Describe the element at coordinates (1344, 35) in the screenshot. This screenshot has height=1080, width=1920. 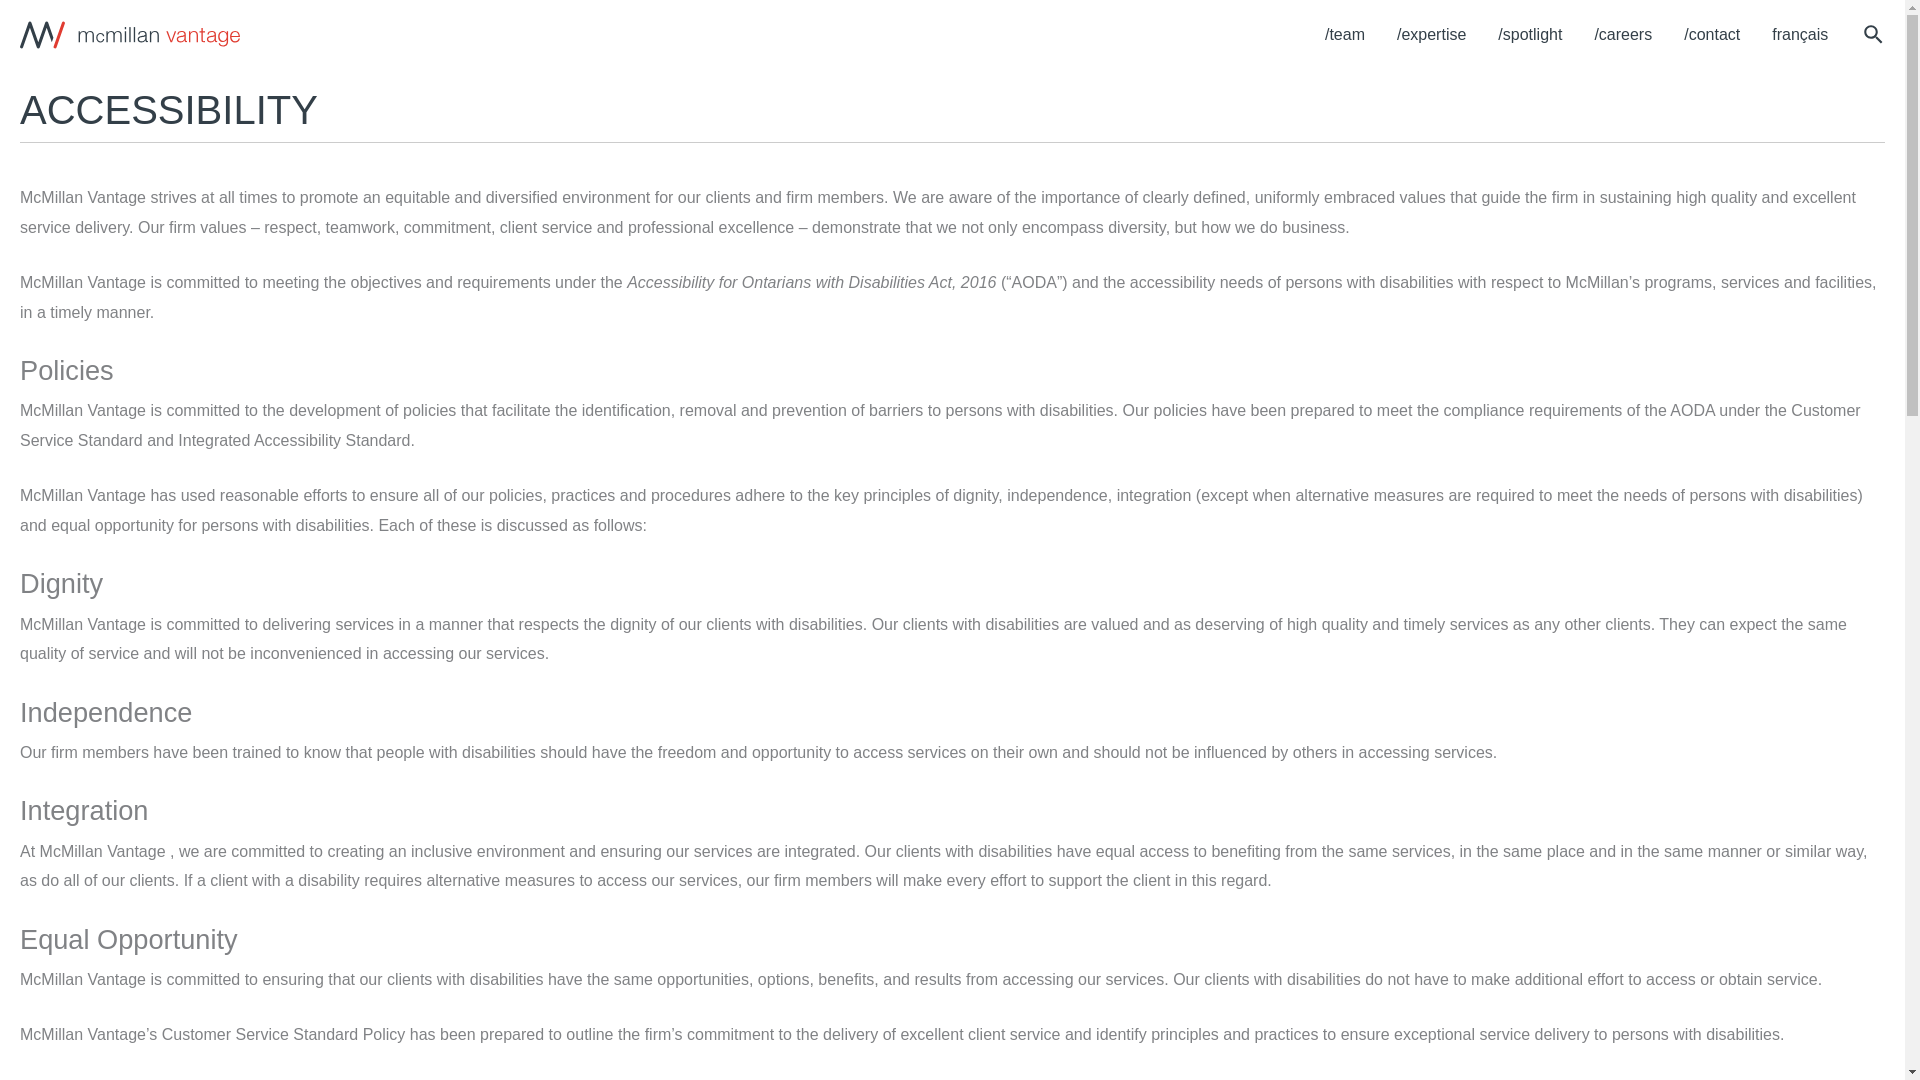
I see `team` at that location.